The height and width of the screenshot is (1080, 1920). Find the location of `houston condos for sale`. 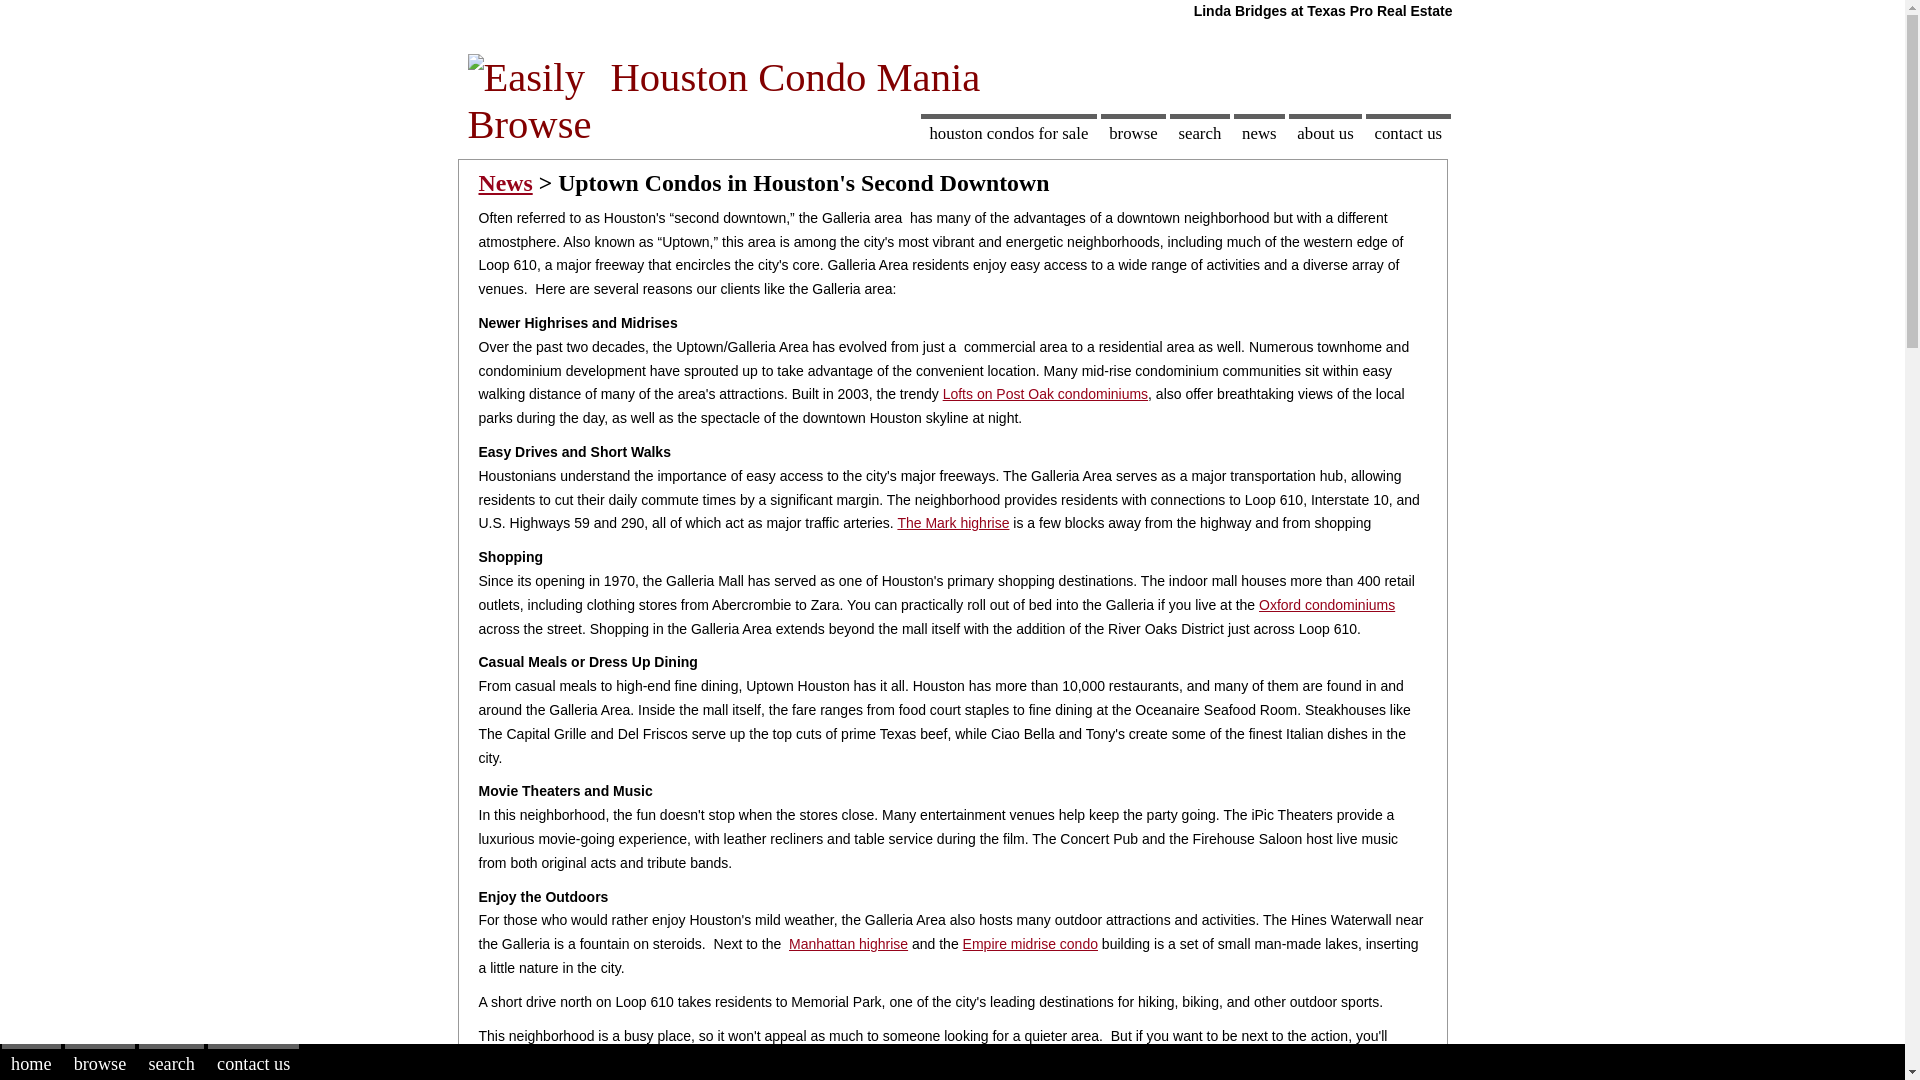

houston condos for sale is located at coordinates (1008, 132).